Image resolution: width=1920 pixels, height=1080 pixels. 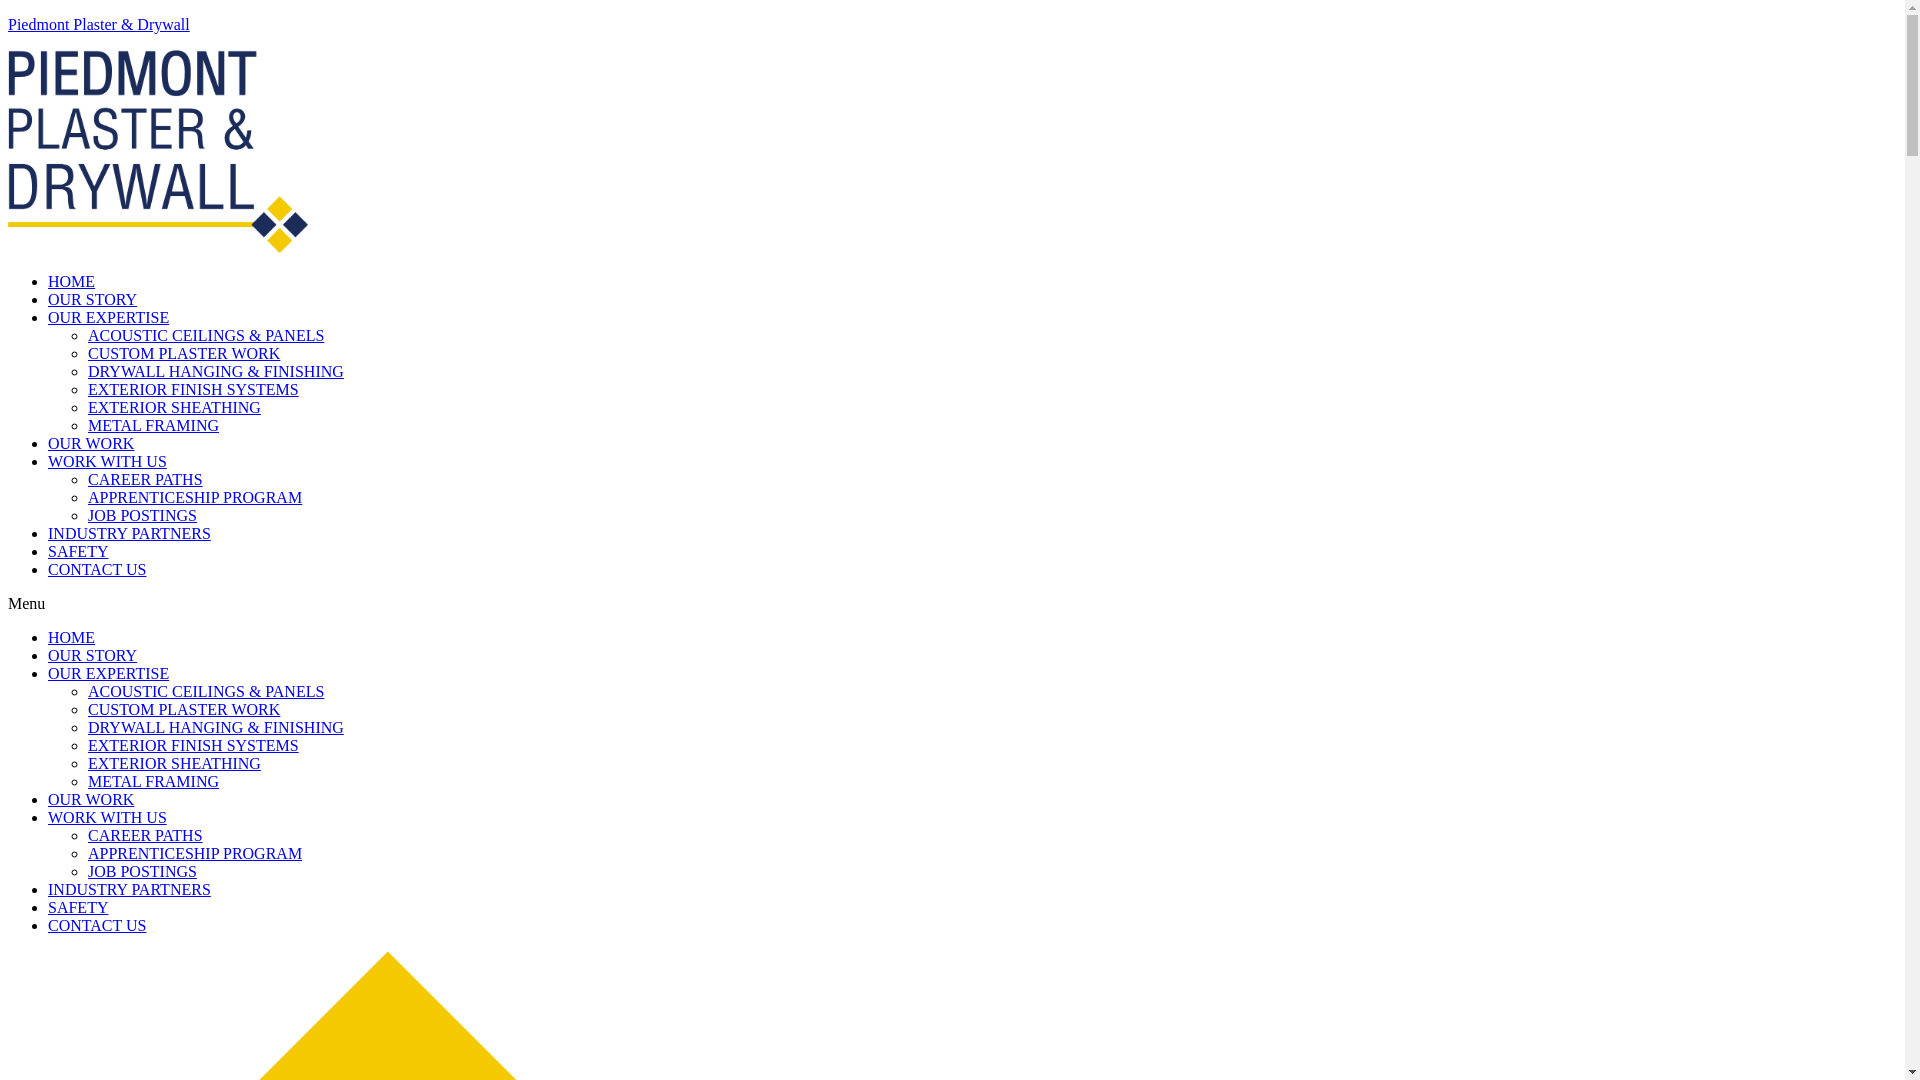 What do you see at coordinates (130, 534) in the screenshot?
I see `INDUSTRY PARTNERS` at bounding box center [130, 534].